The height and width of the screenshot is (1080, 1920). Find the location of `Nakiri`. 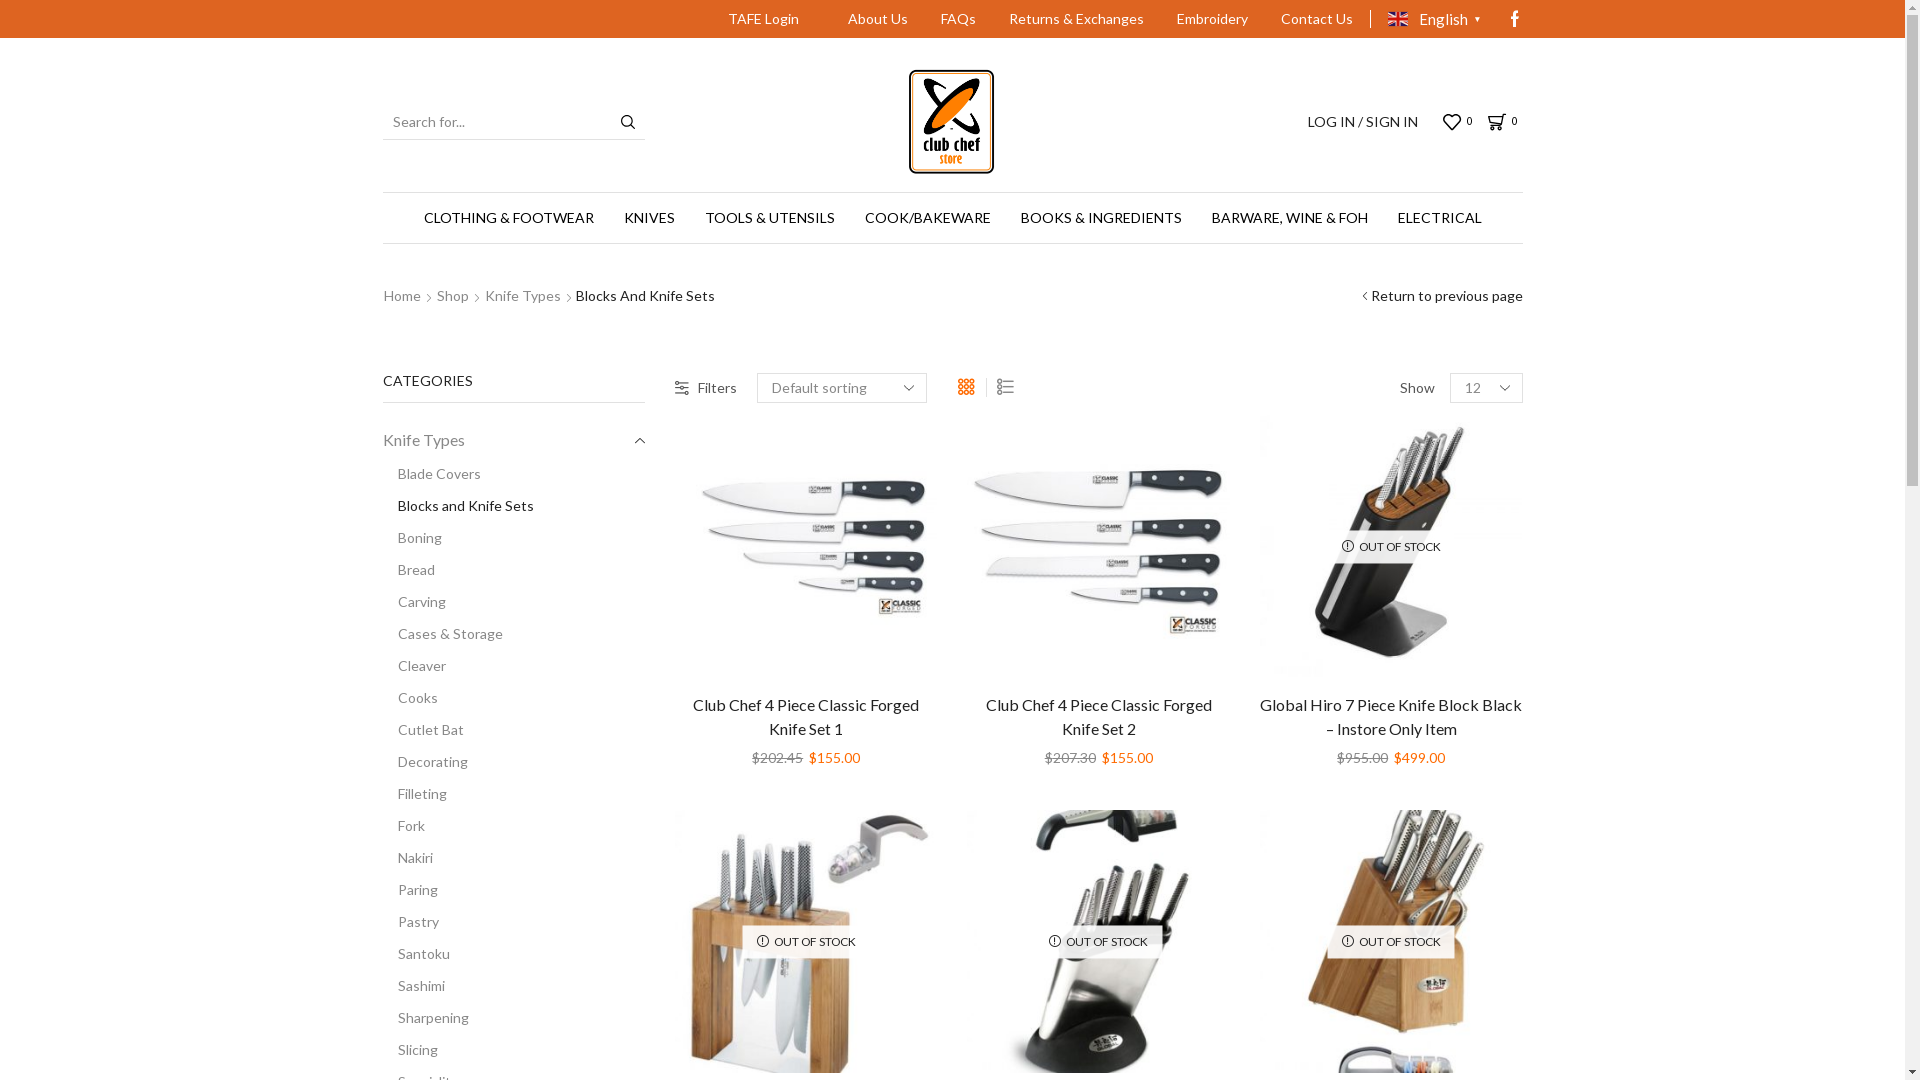

Nakiri is located at coordinates (407, 858).